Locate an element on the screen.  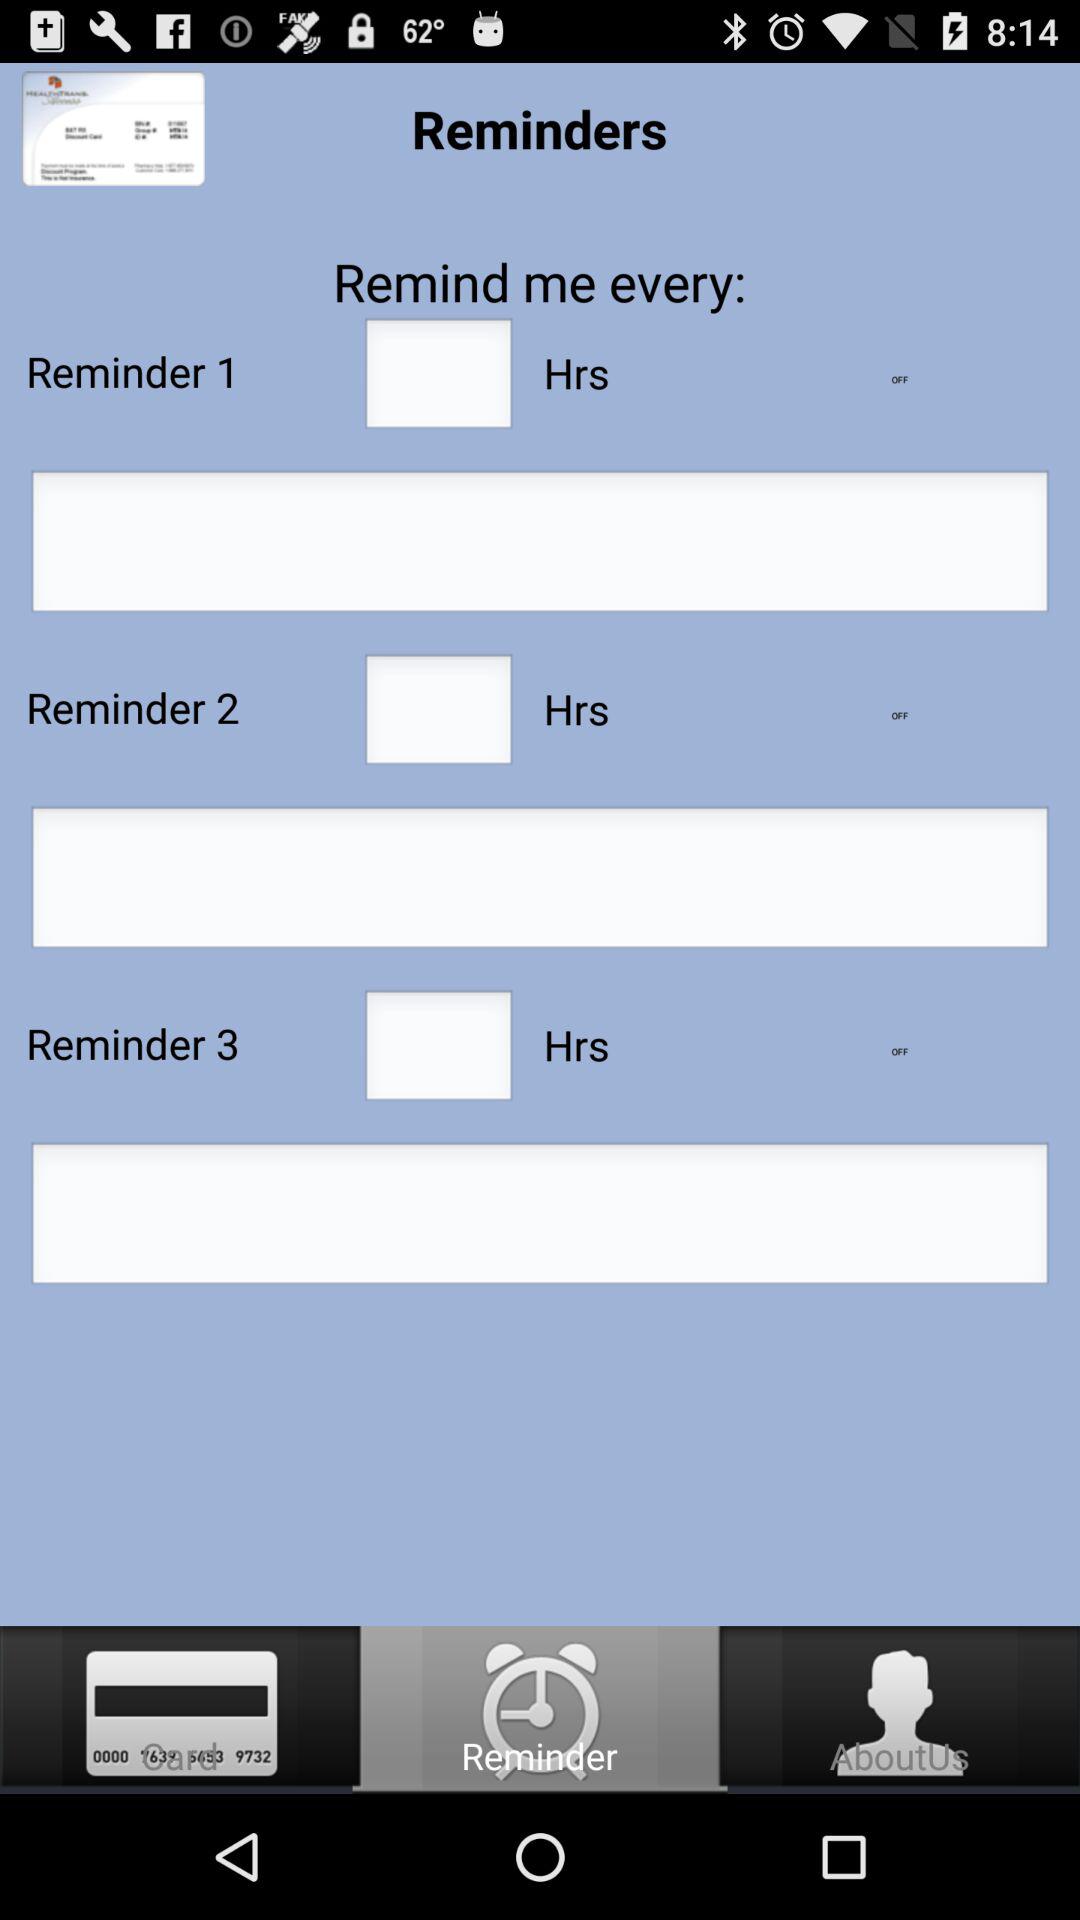
reminder 2 input field is located at coordinates (438, 715).